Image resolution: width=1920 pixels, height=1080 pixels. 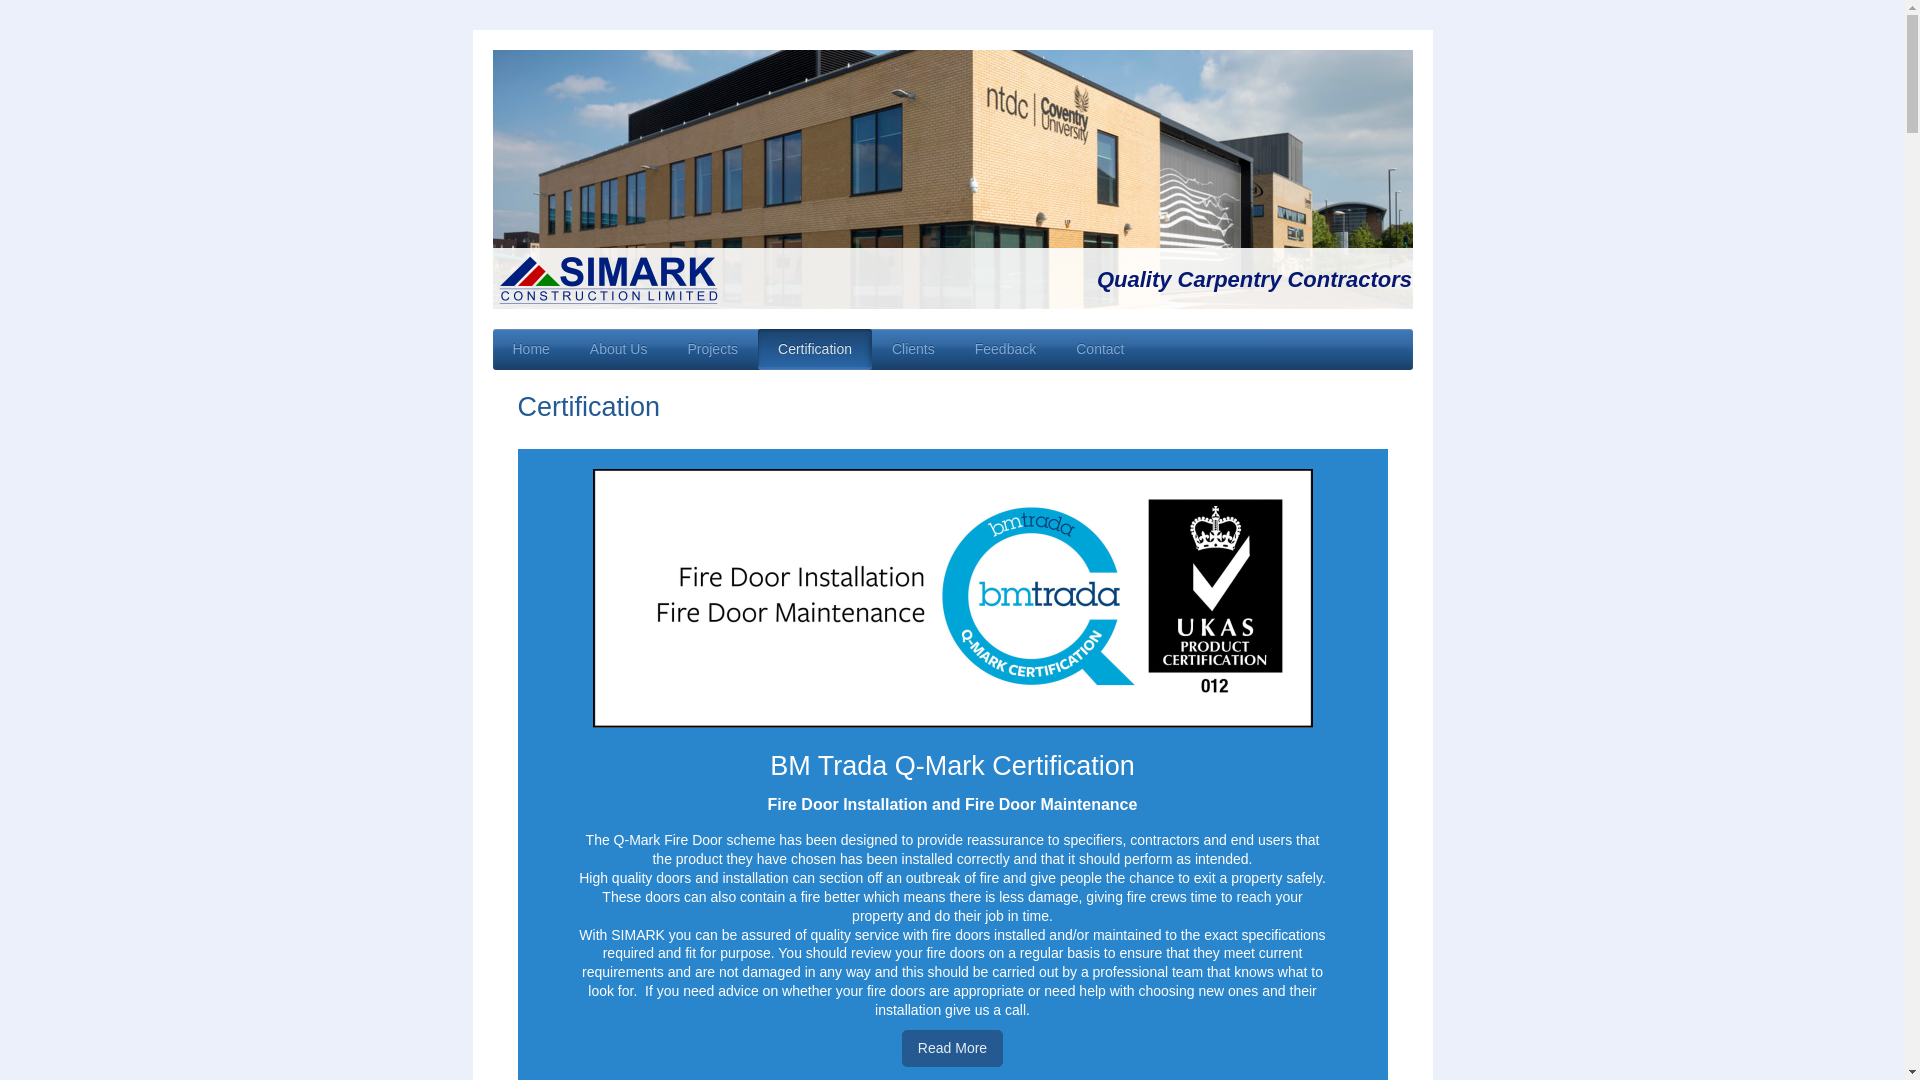 I want to click on Contact, so click(x=1100, y=350).